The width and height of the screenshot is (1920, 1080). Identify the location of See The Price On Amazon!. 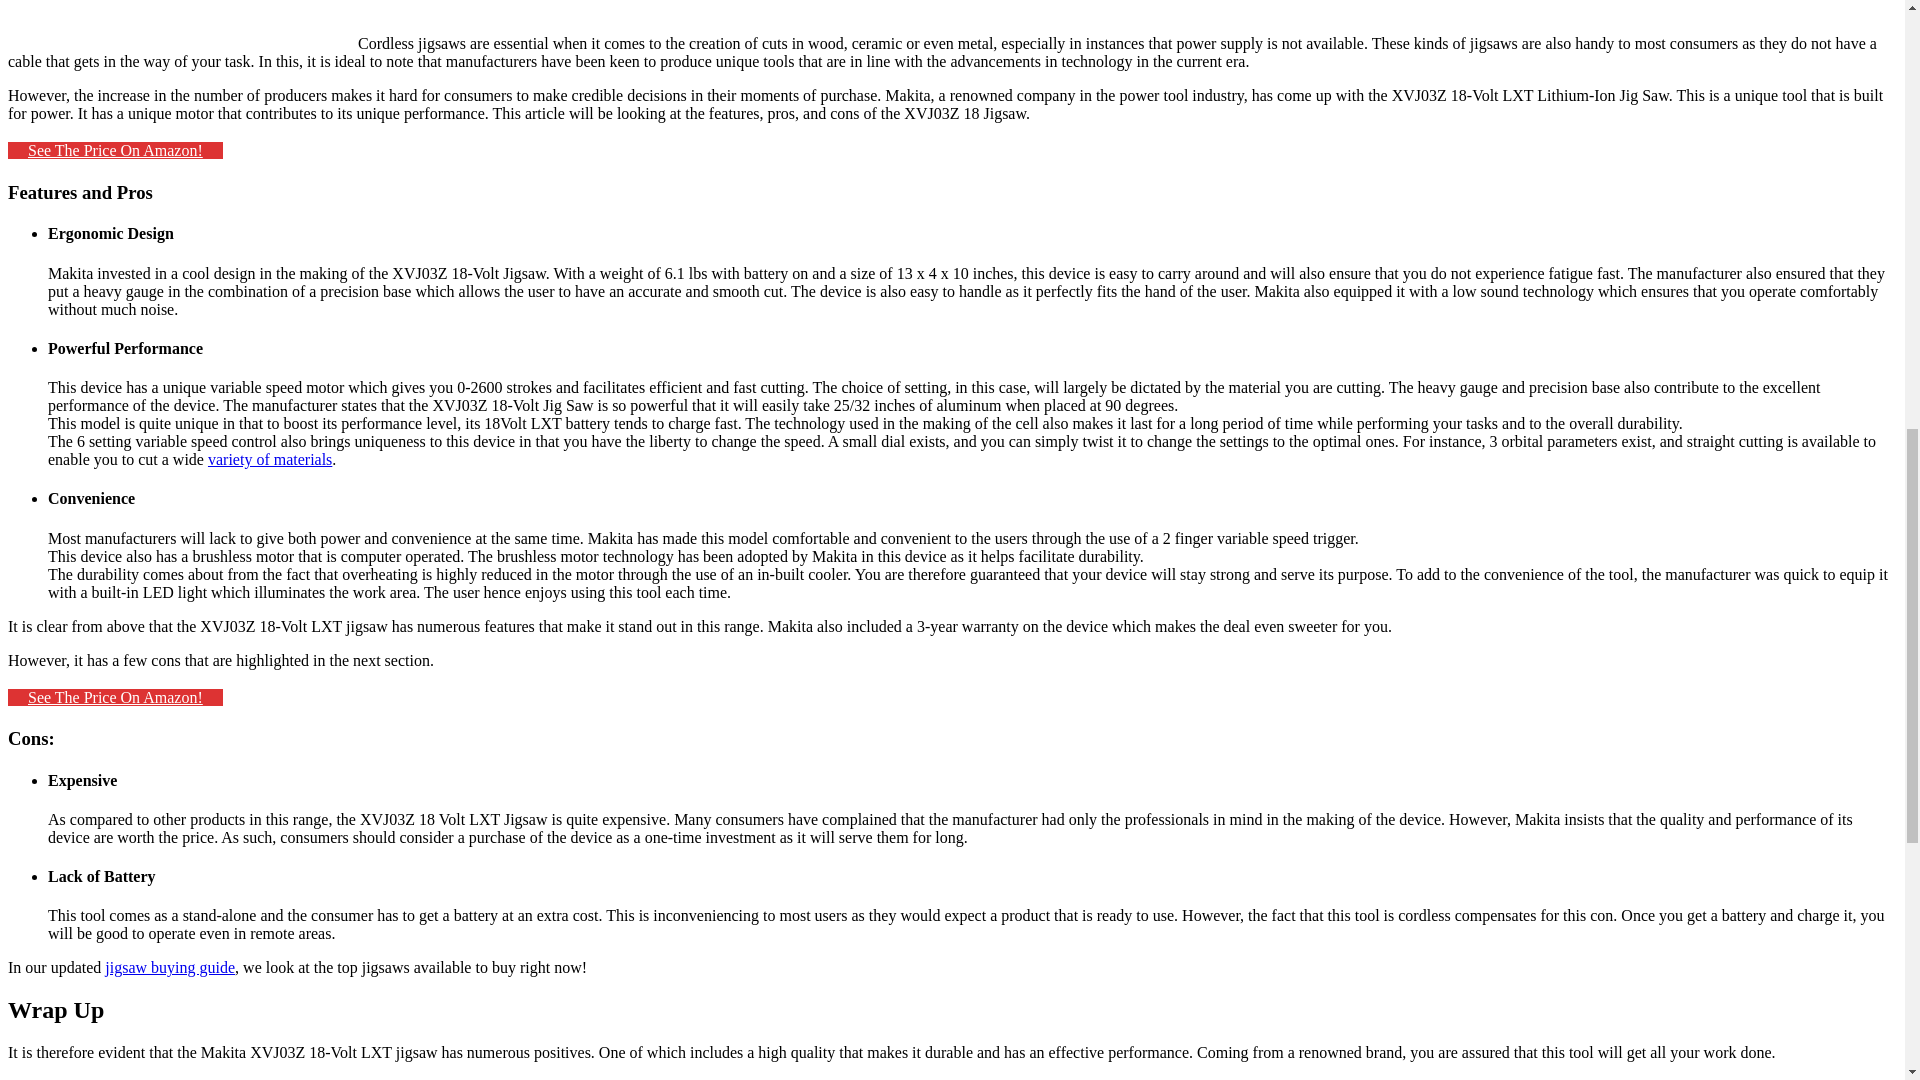
(114, 698).